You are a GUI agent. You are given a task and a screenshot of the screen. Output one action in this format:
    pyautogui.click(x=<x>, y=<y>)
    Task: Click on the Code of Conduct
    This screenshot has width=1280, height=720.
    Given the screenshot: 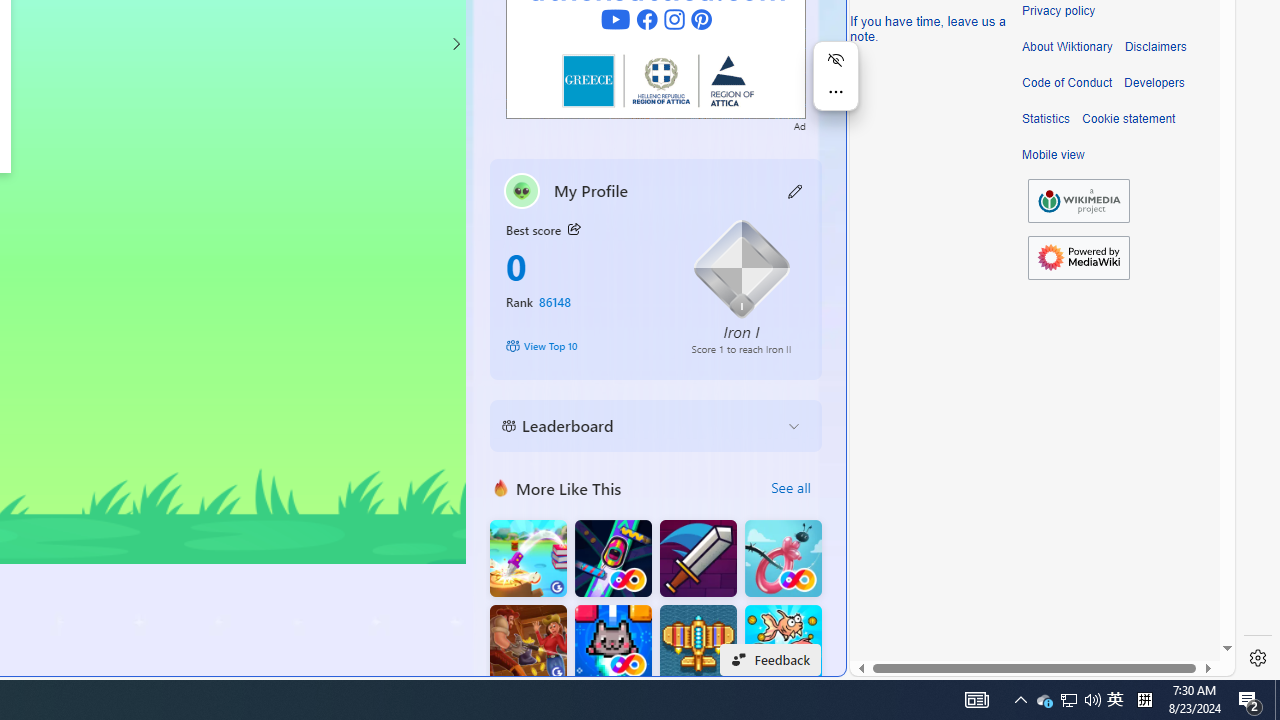 What is the action you would take?
    pyautogui.click(x=1067, y=83)
    